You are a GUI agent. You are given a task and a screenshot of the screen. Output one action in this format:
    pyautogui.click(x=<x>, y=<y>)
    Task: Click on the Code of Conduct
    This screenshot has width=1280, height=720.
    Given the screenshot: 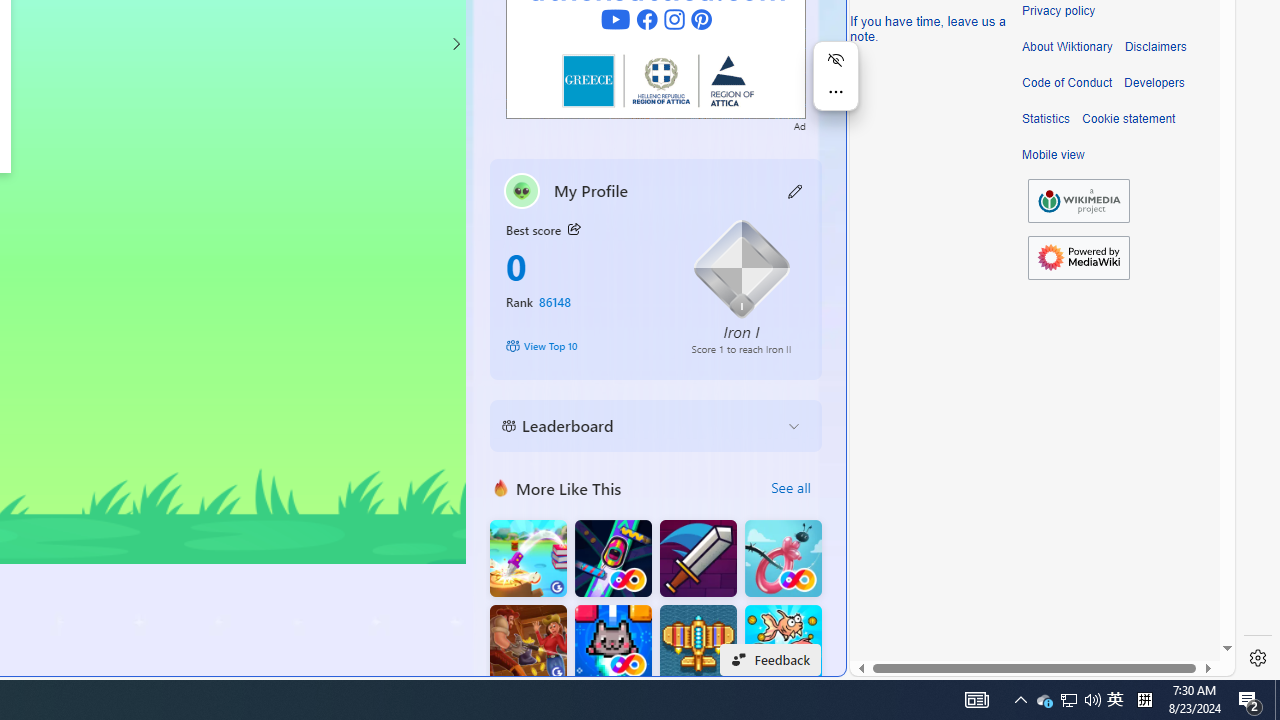 What is the action you would take?
    pyautogui.click(x=1067, y=83)
    